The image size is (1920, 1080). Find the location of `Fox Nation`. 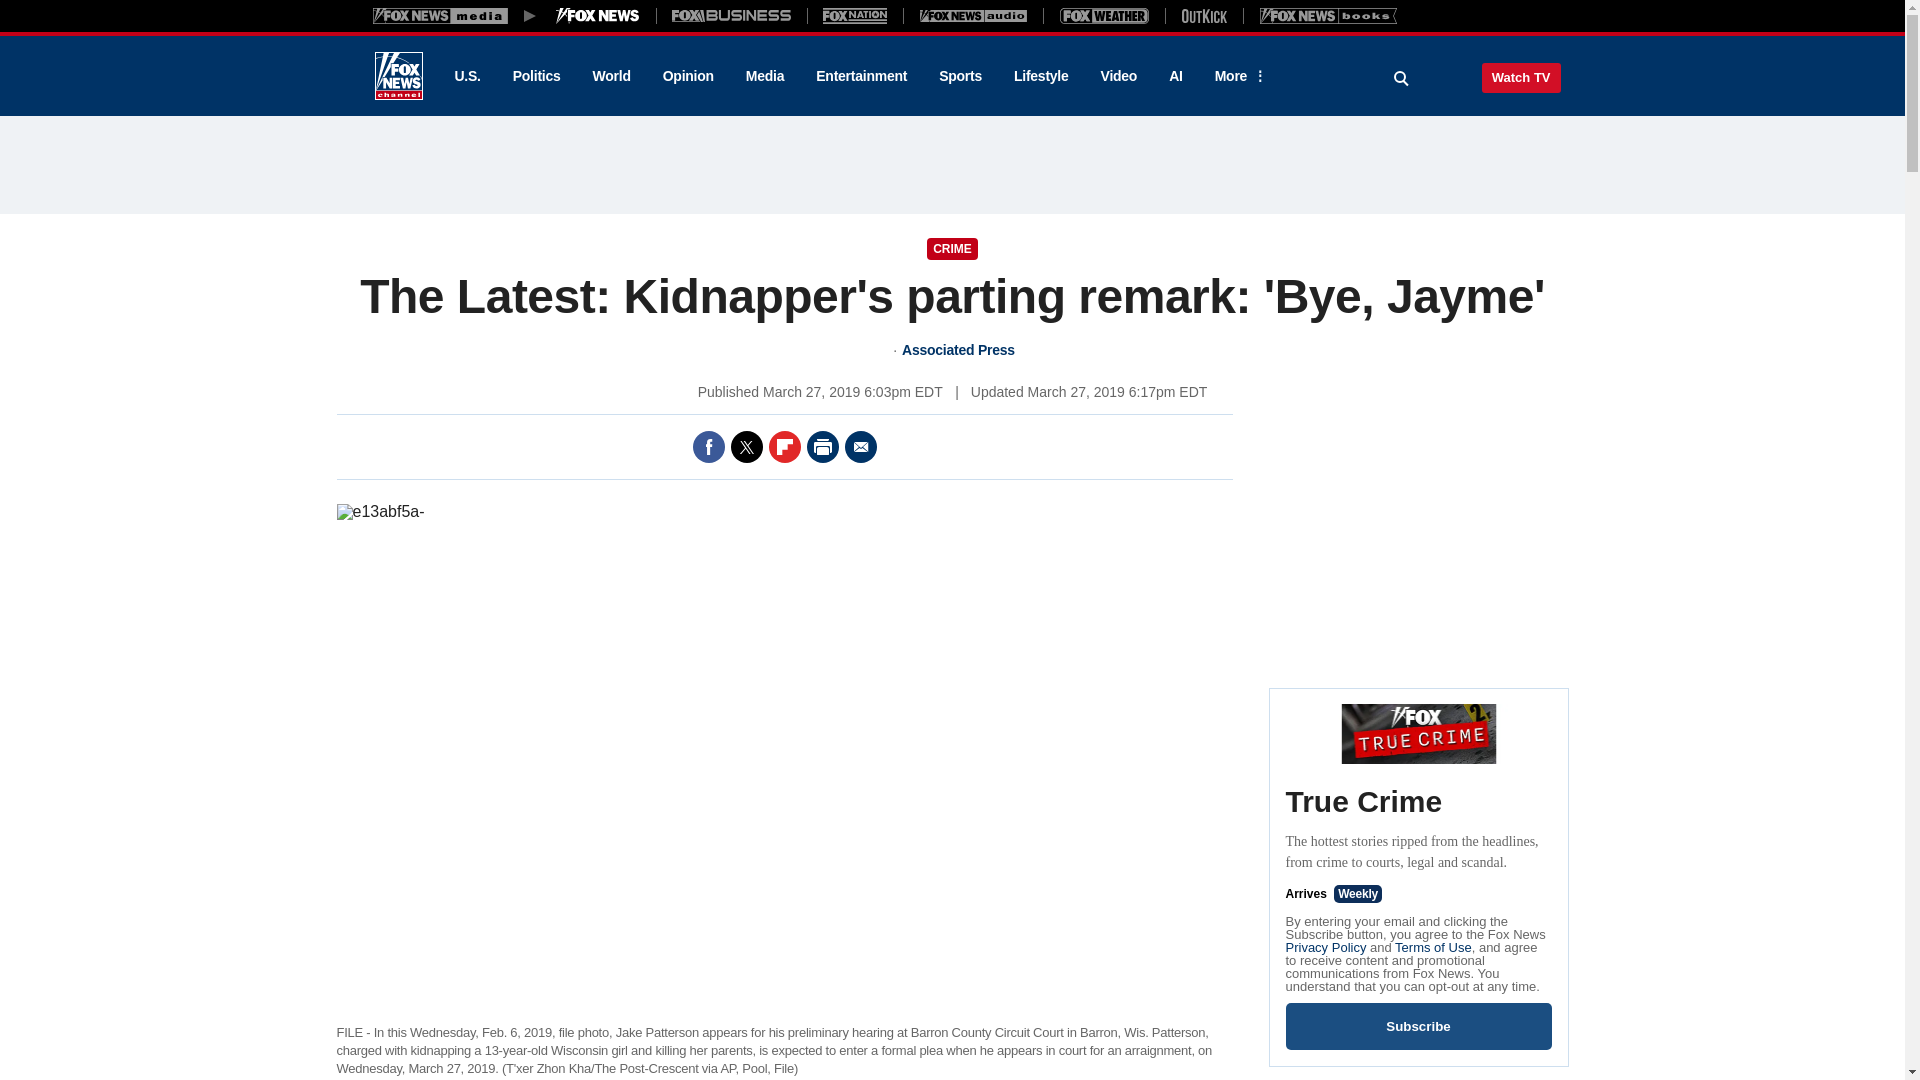

Fox Nation is located at coordinates (855, 15).